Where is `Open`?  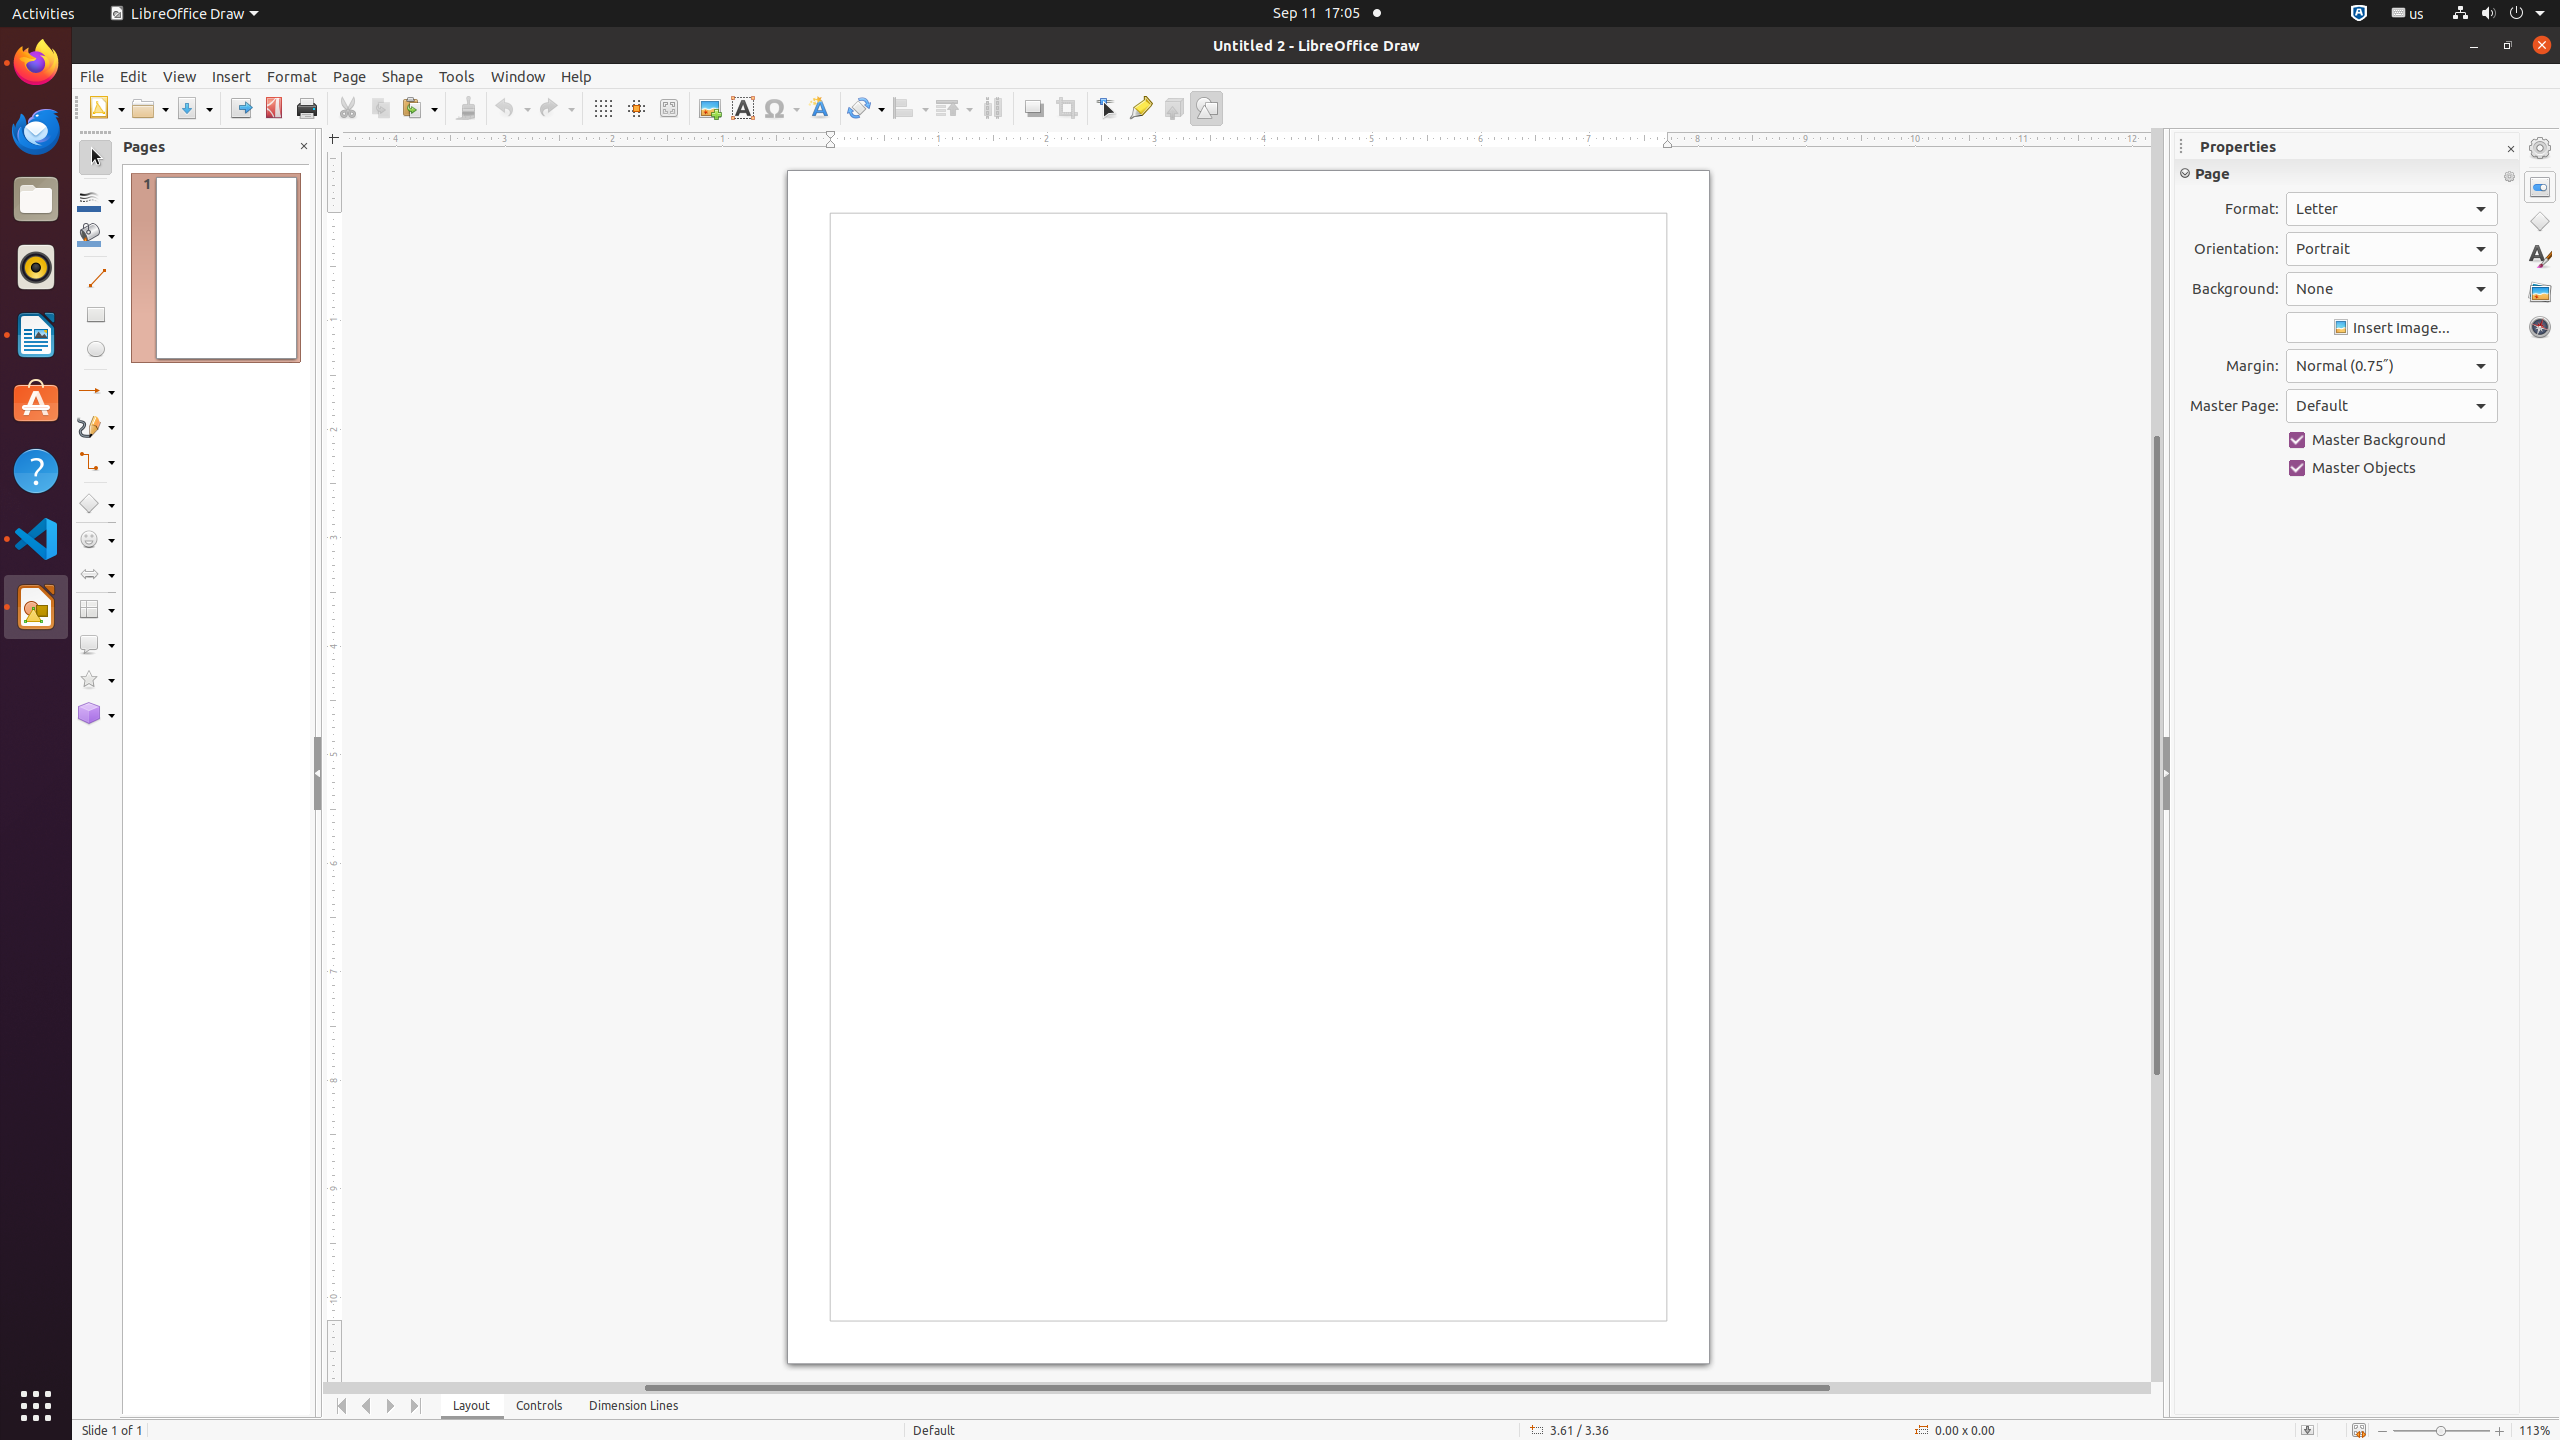
Open is located at coordinates (150, 108).